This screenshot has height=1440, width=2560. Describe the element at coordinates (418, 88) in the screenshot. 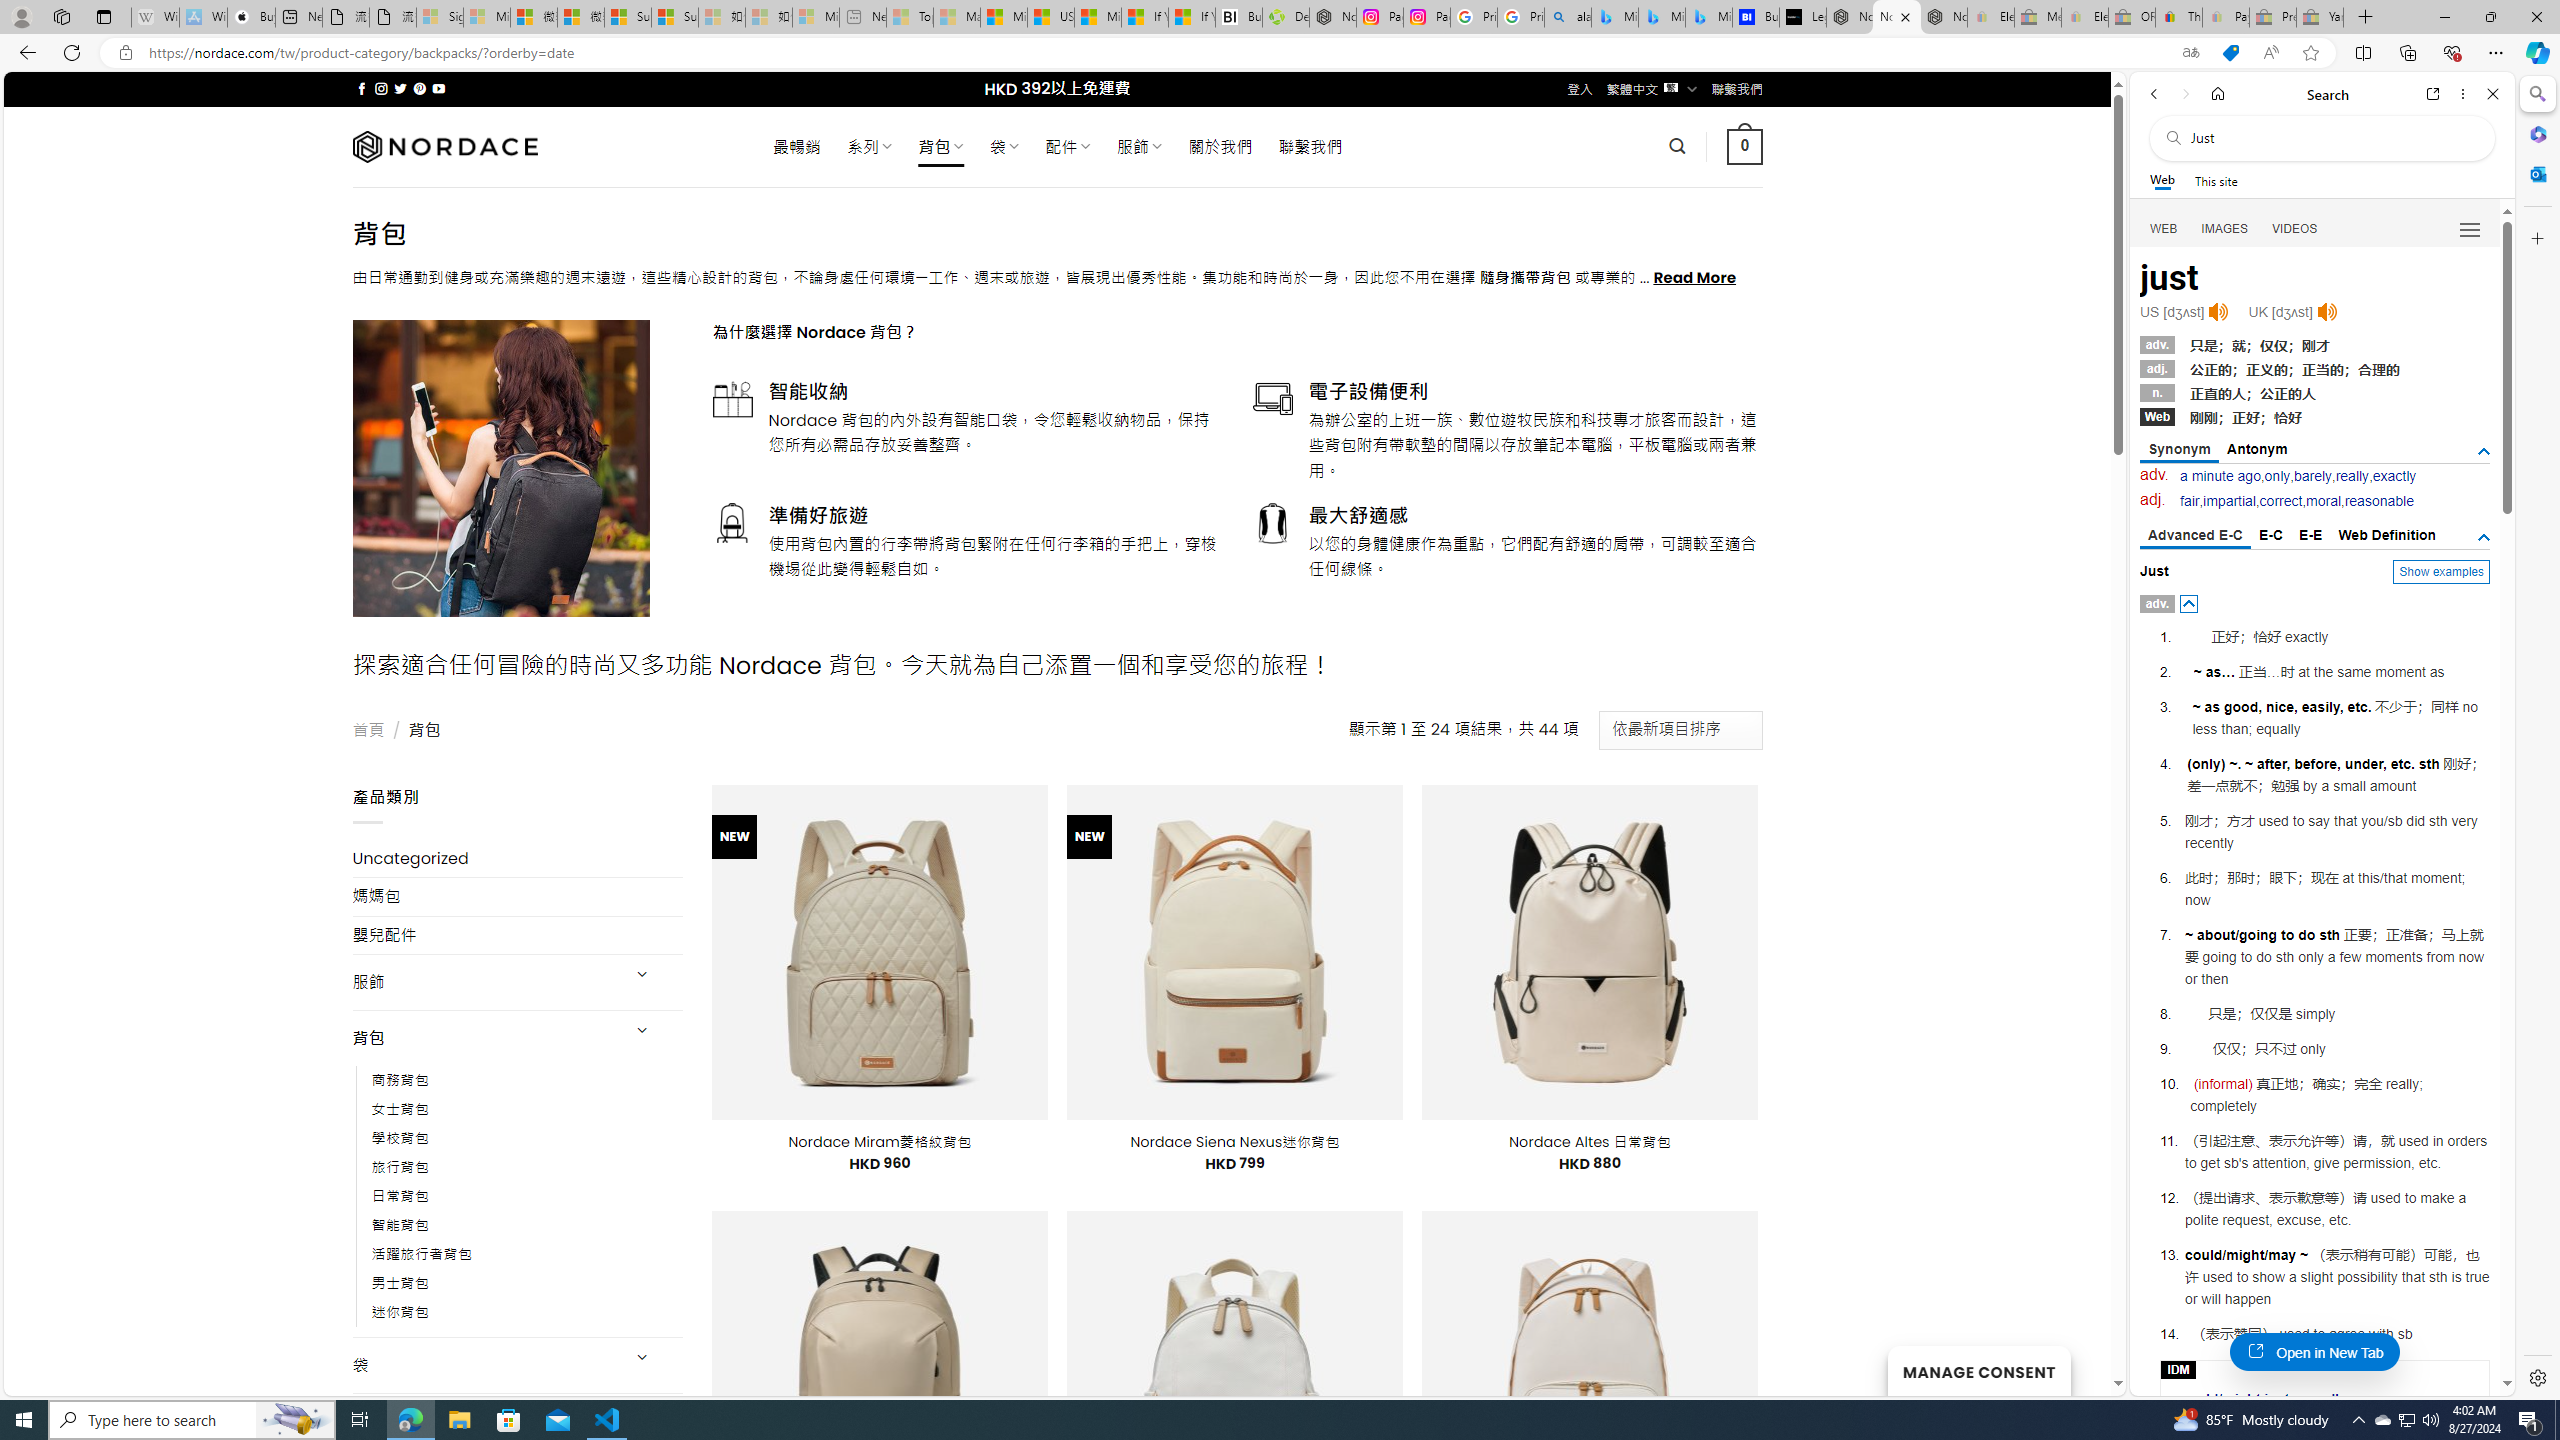

I see `Follow on Pinterest` at that location.